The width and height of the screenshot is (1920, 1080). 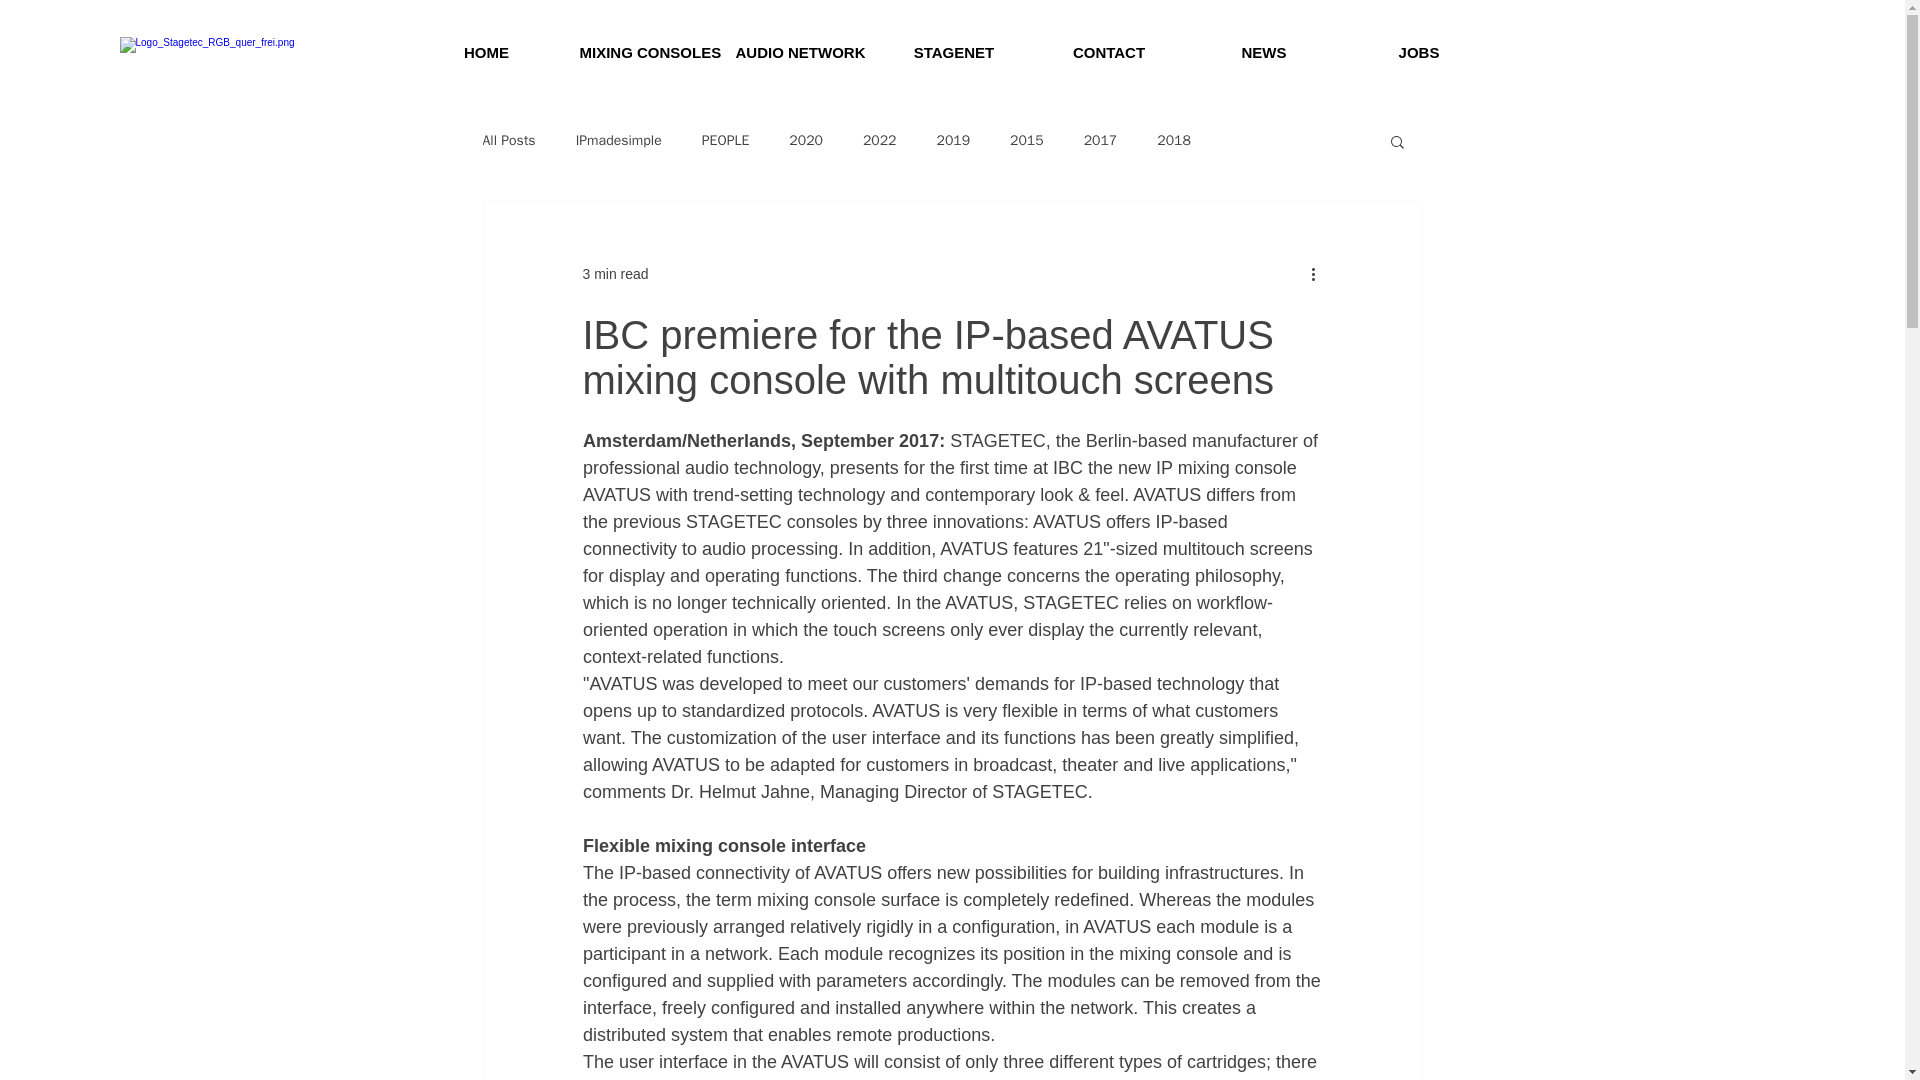 What do you see at coordinates (642, 53) in the screenshot?
I see `MIXING CONSOLES` at bounding box center [642, 53].